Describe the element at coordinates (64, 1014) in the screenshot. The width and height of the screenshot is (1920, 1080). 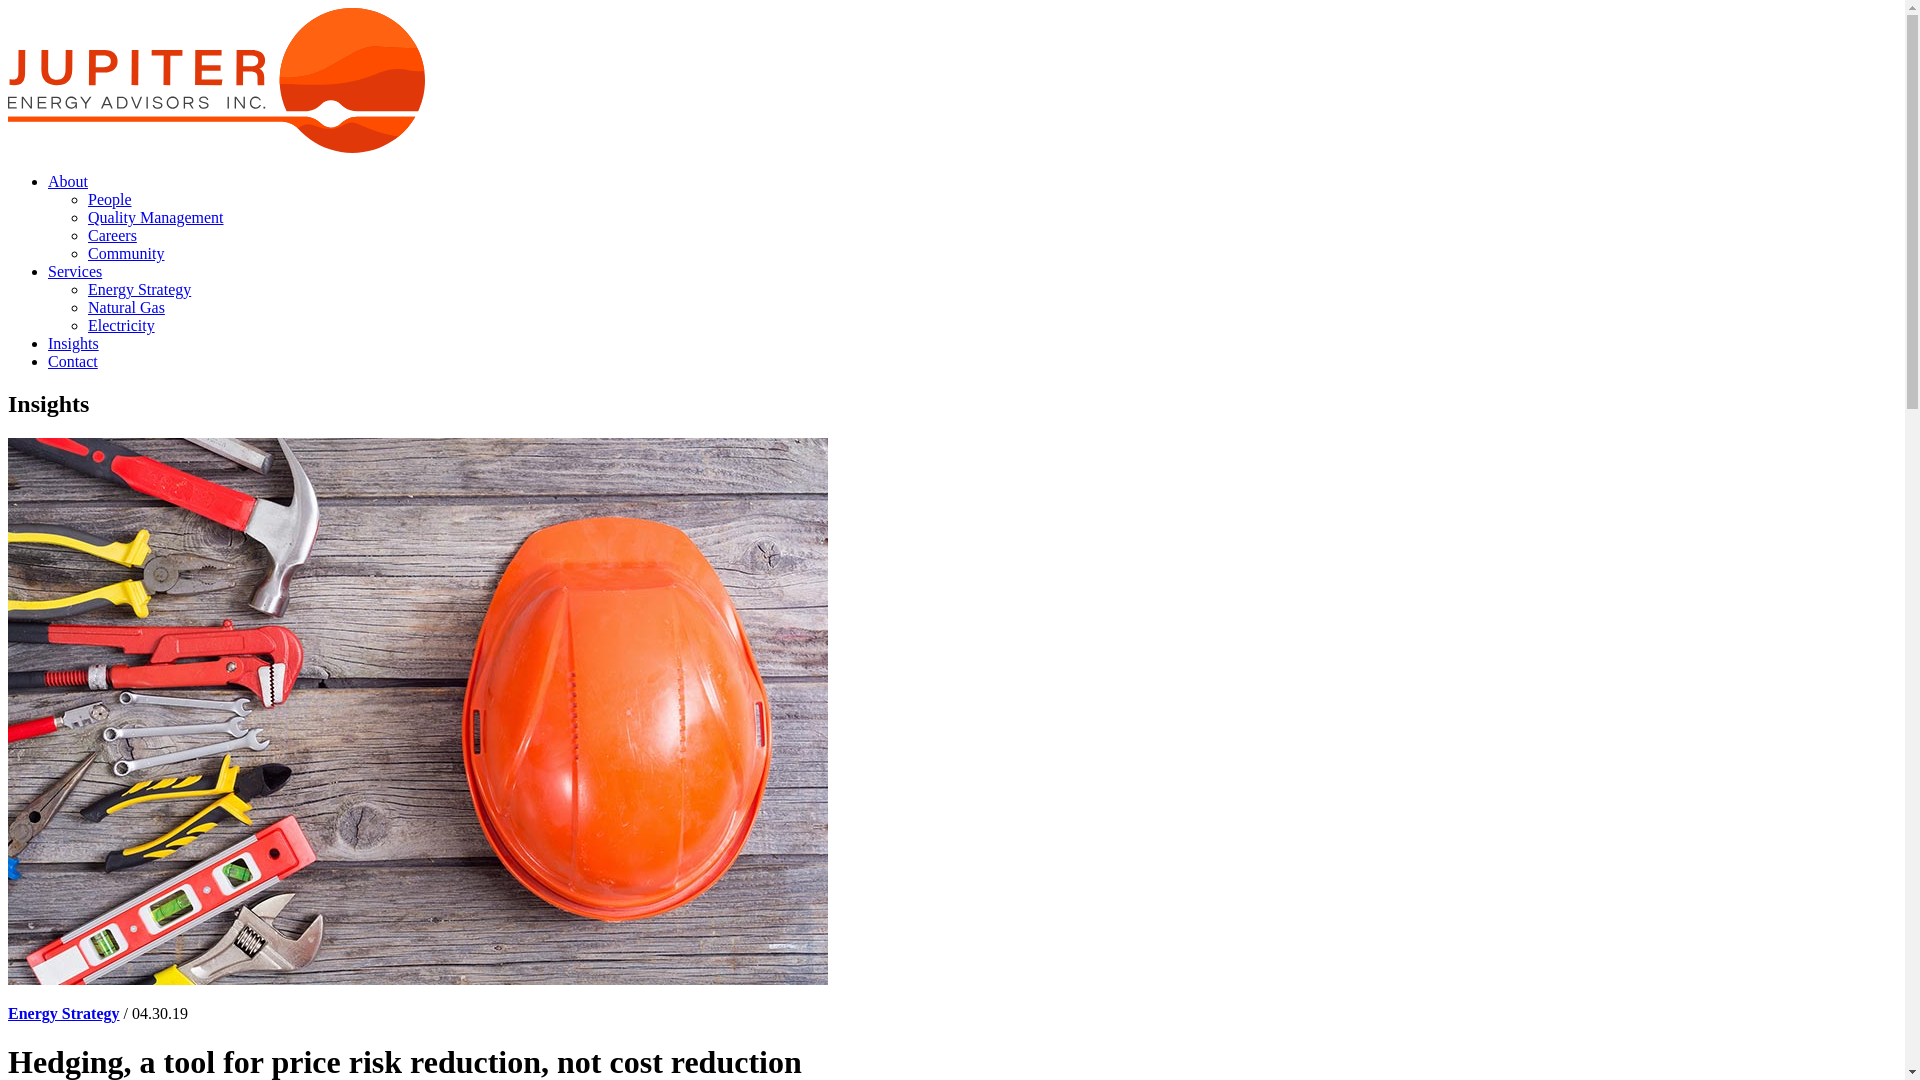
I see `Energy Strategy` at that location.